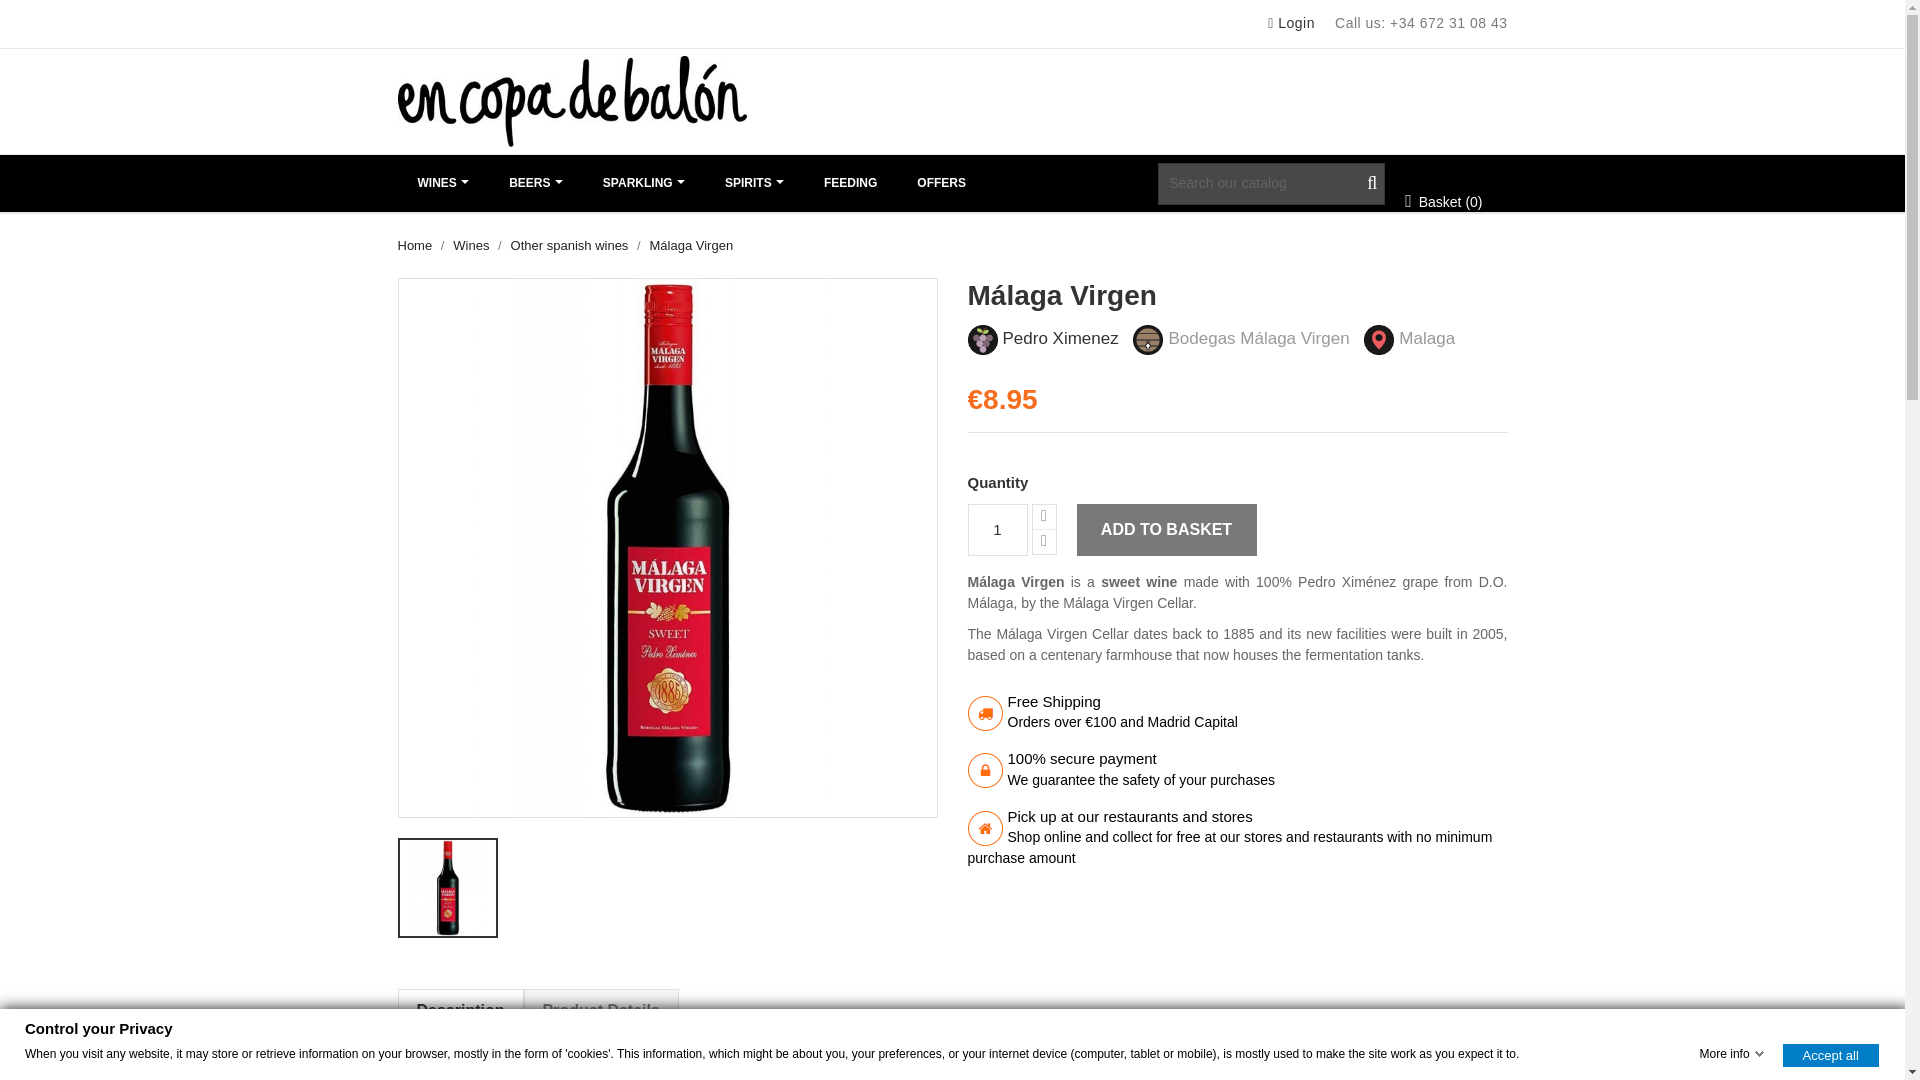 The width and height of the screenshot is (1920, 1080). Describe the element at coordinates (1432, 338) in the screenshot. I see `Buy Malaga wines` at that location.